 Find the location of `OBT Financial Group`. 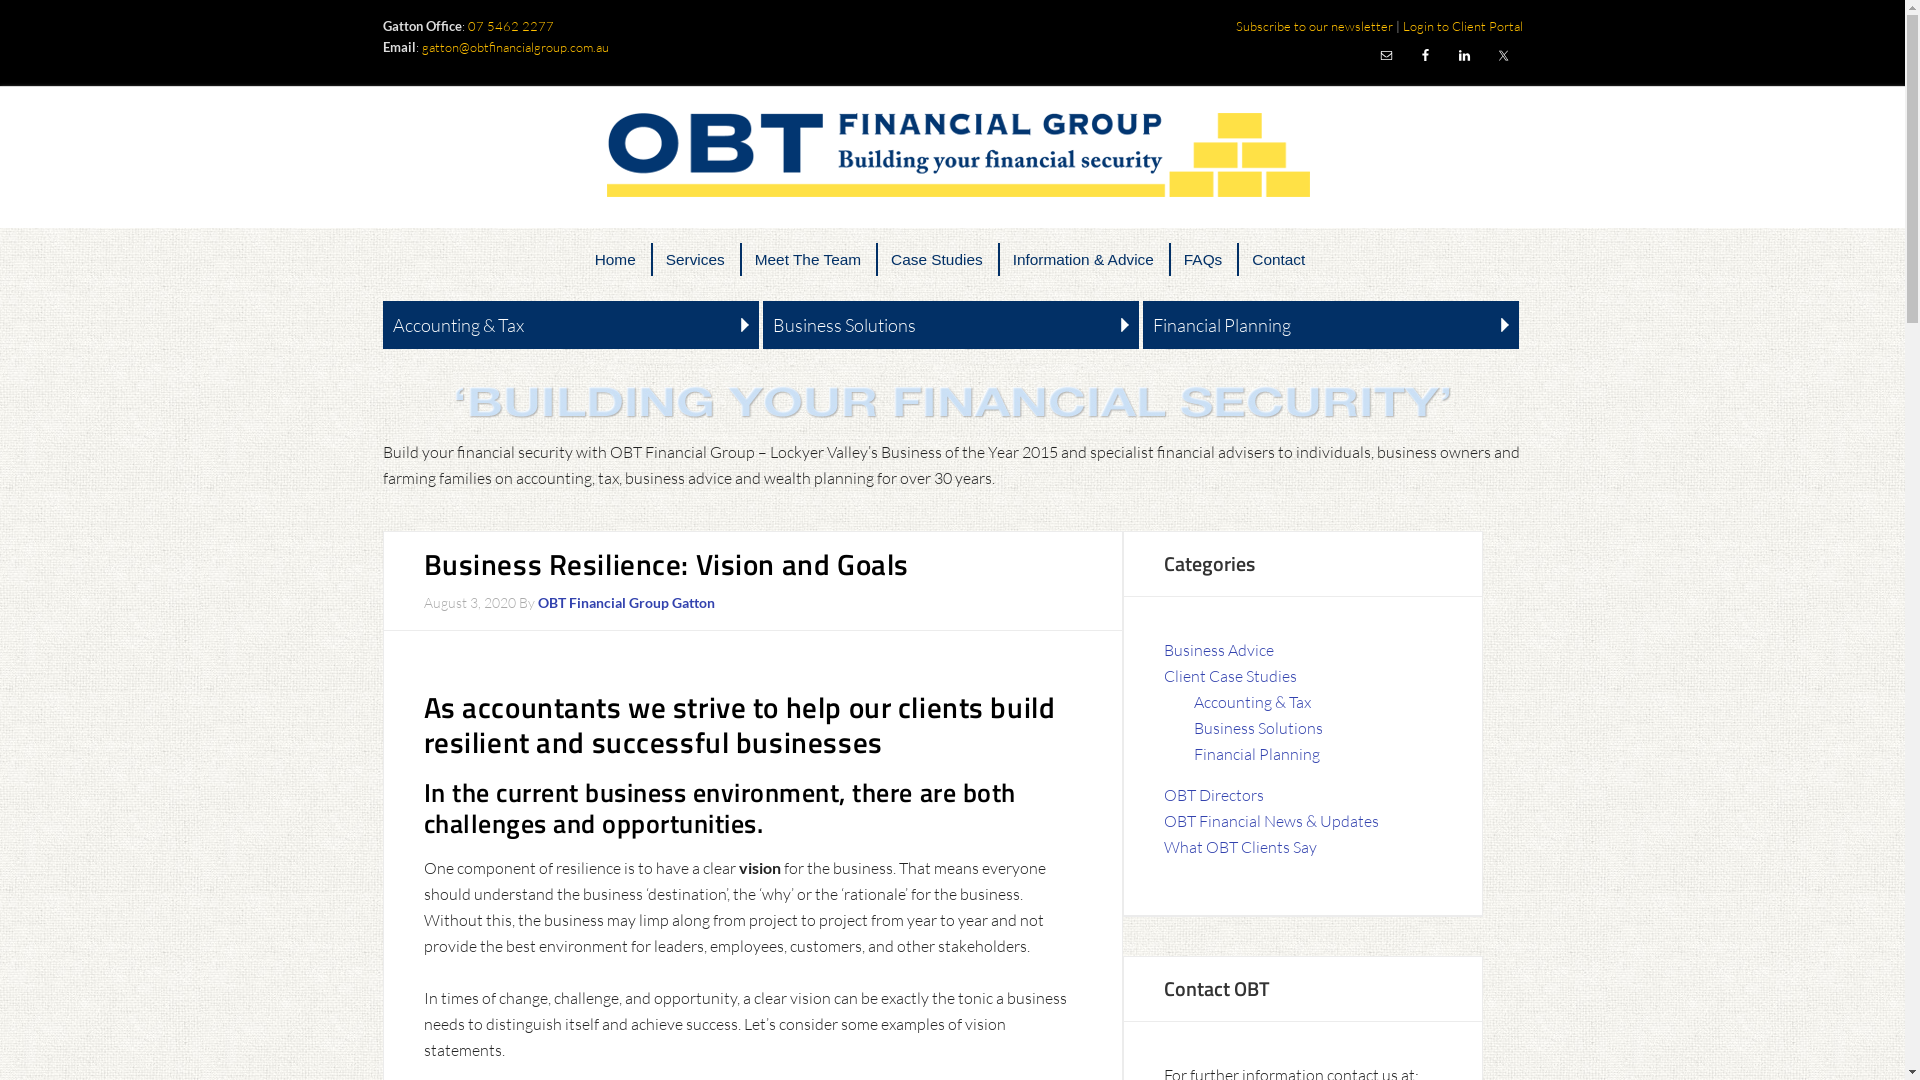

OBT Financial Group is located at coordinates (952, 156).